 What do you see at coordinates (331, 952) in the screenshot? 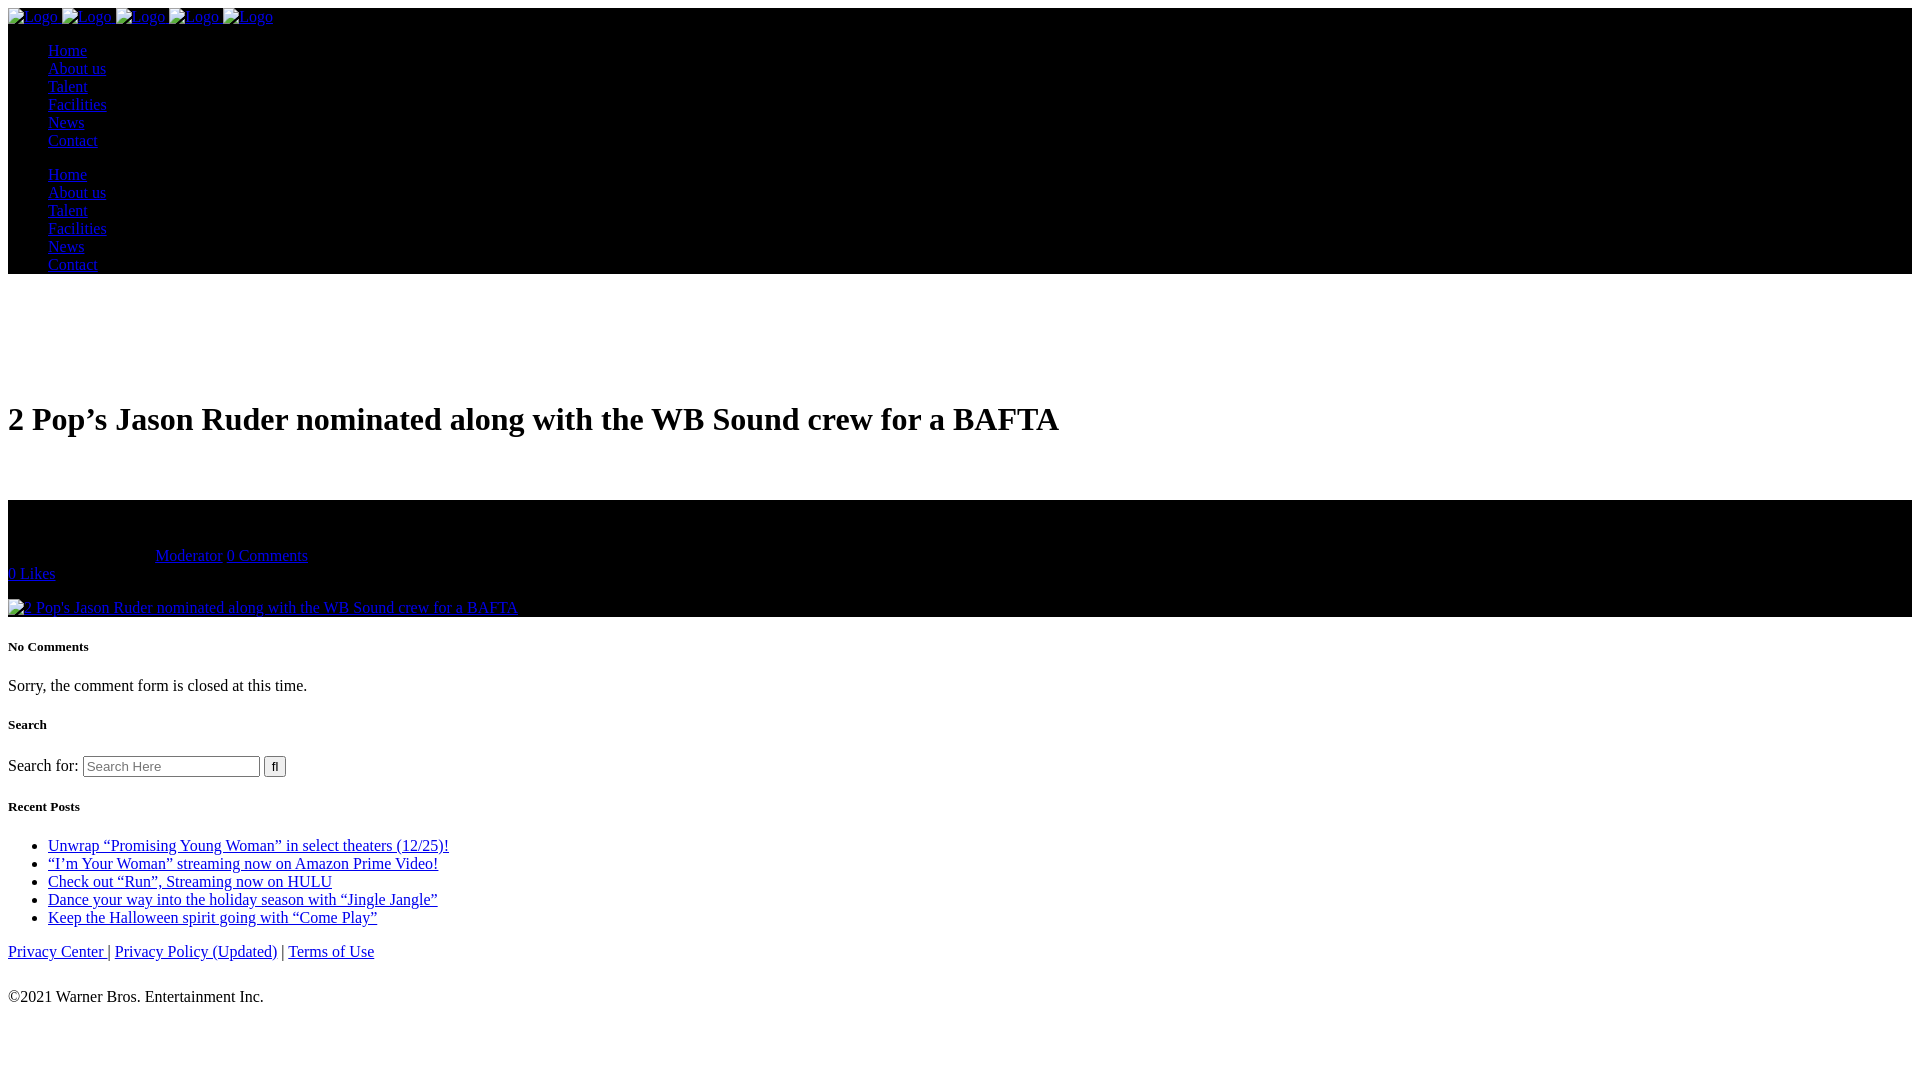
I see `Terms of Use` at bounding box center [331, 952].